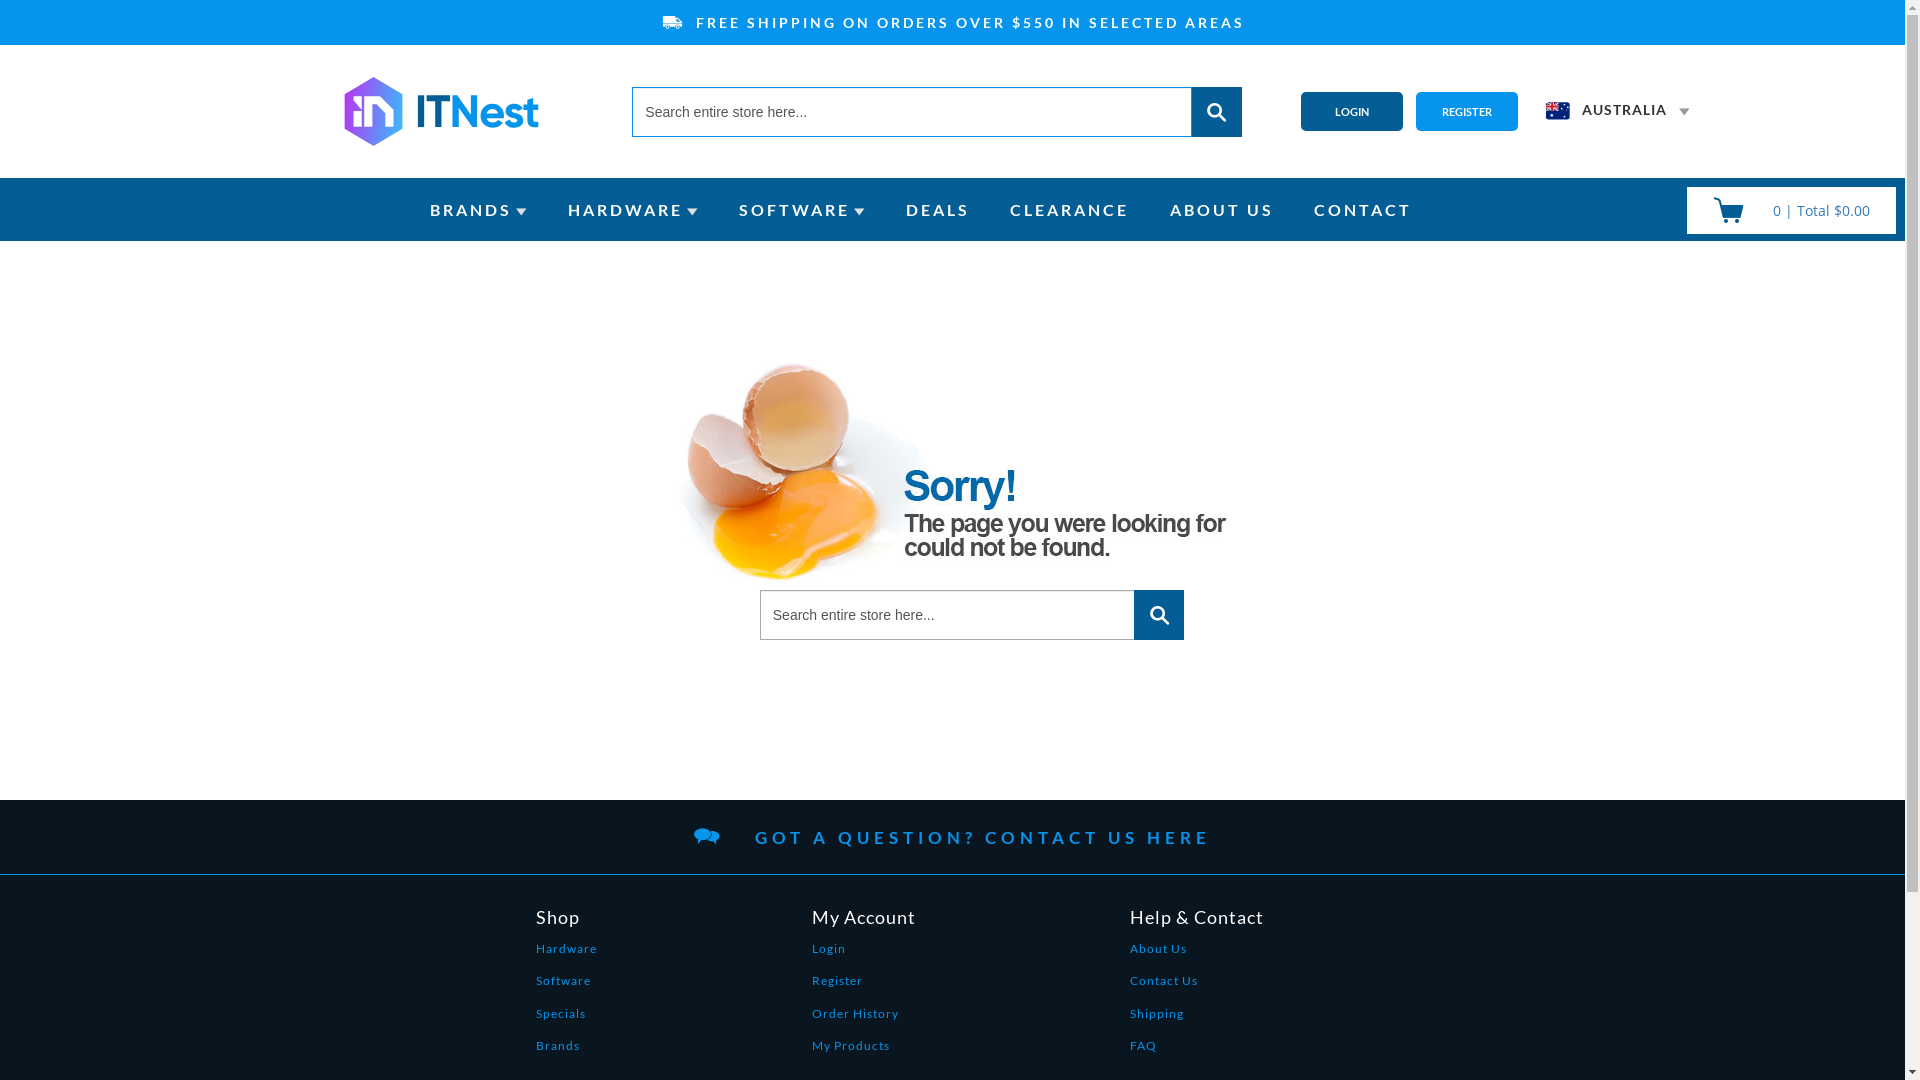  I want to click on BRANDS, so click(471, 210).